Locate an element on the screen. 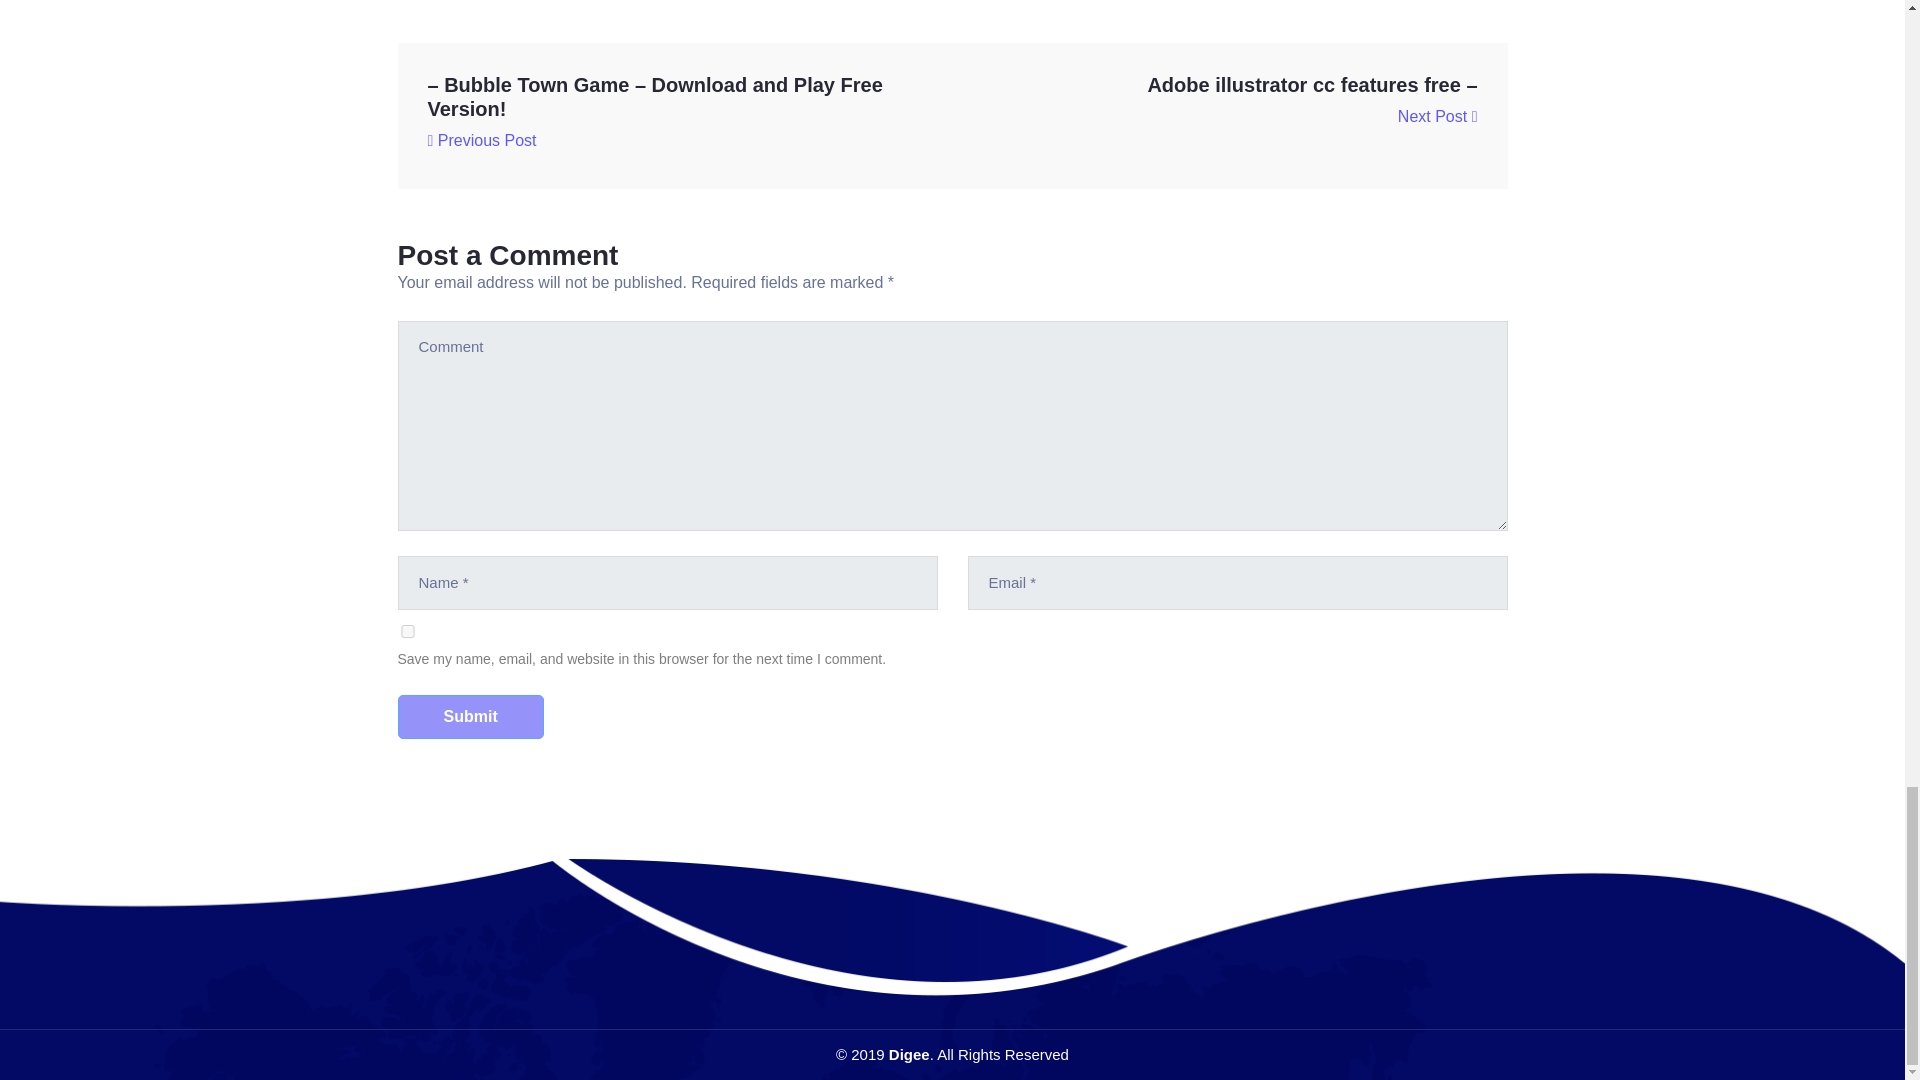 This screenshot has width=1920, height=1080. Digee is located at coordinates (908, 1054).